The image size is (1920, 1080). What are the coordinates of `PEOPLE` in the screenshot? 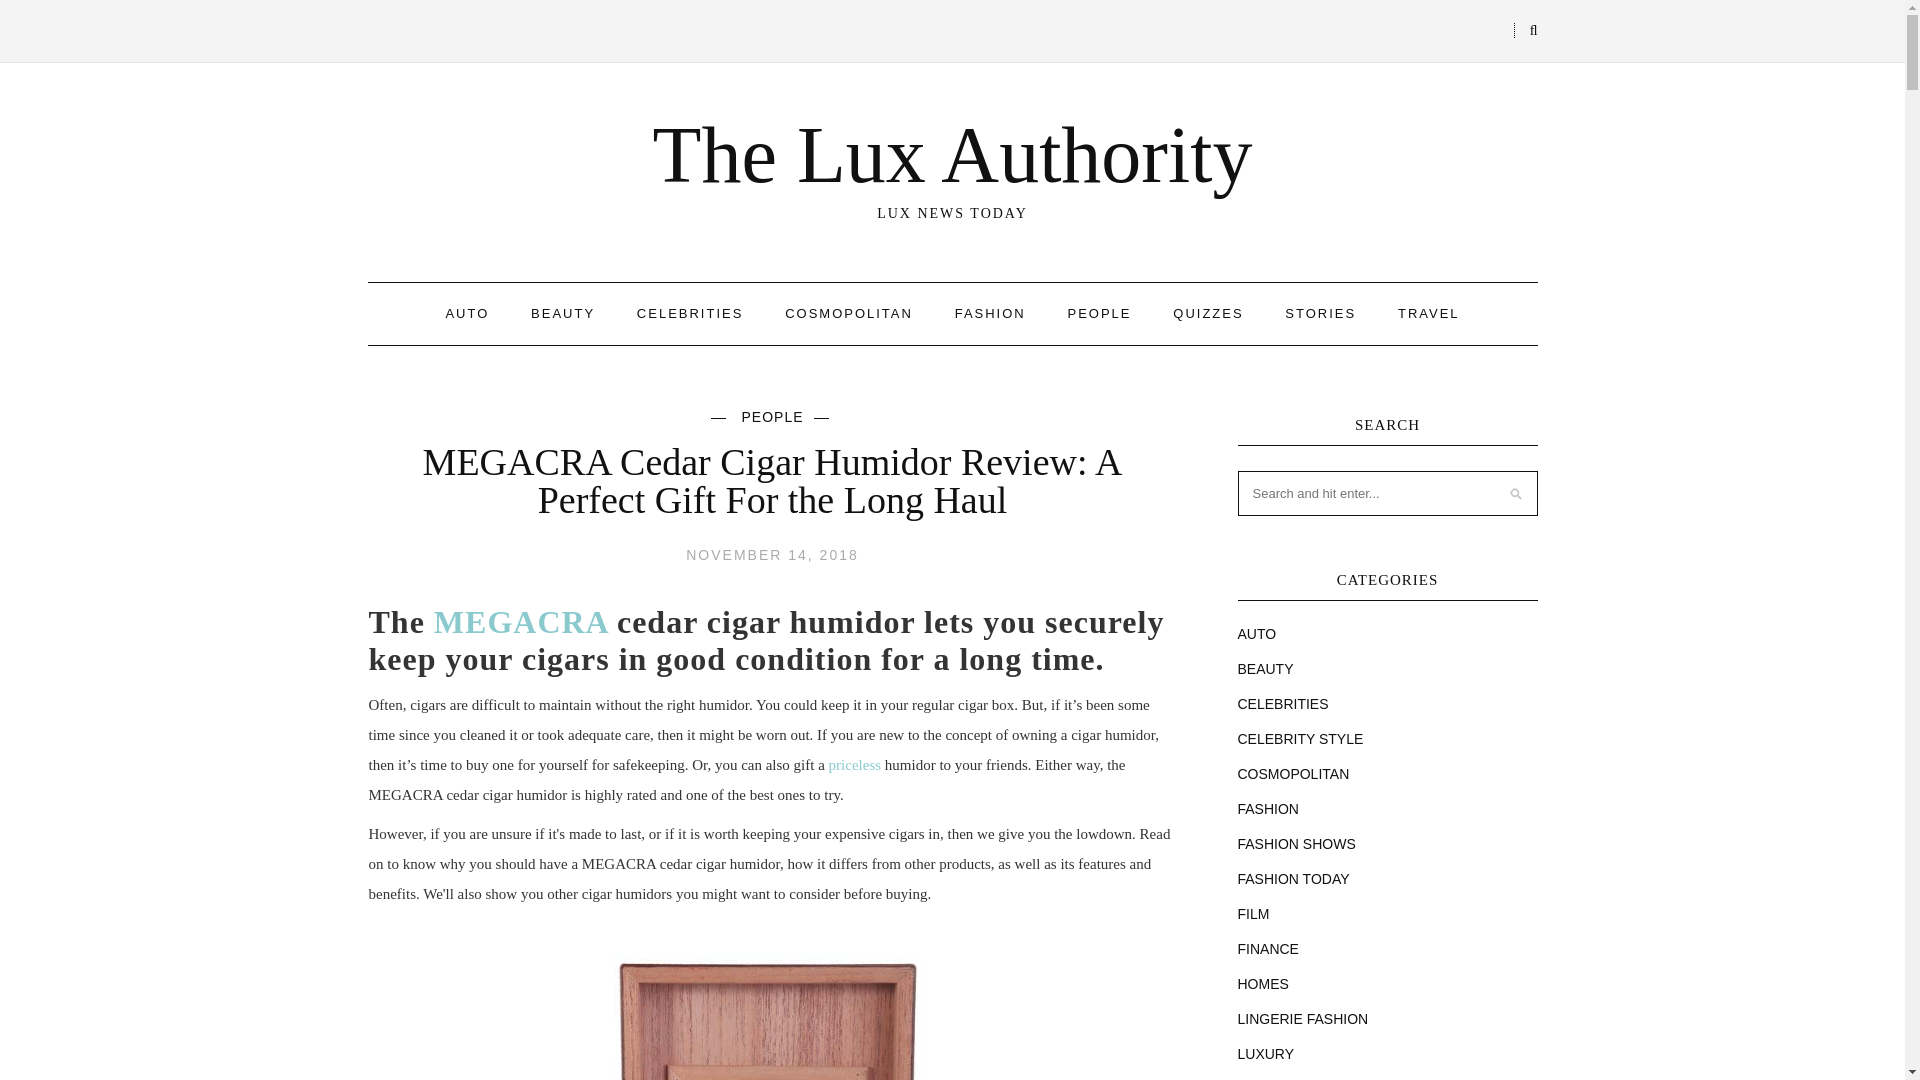 It's located at (772, 416).